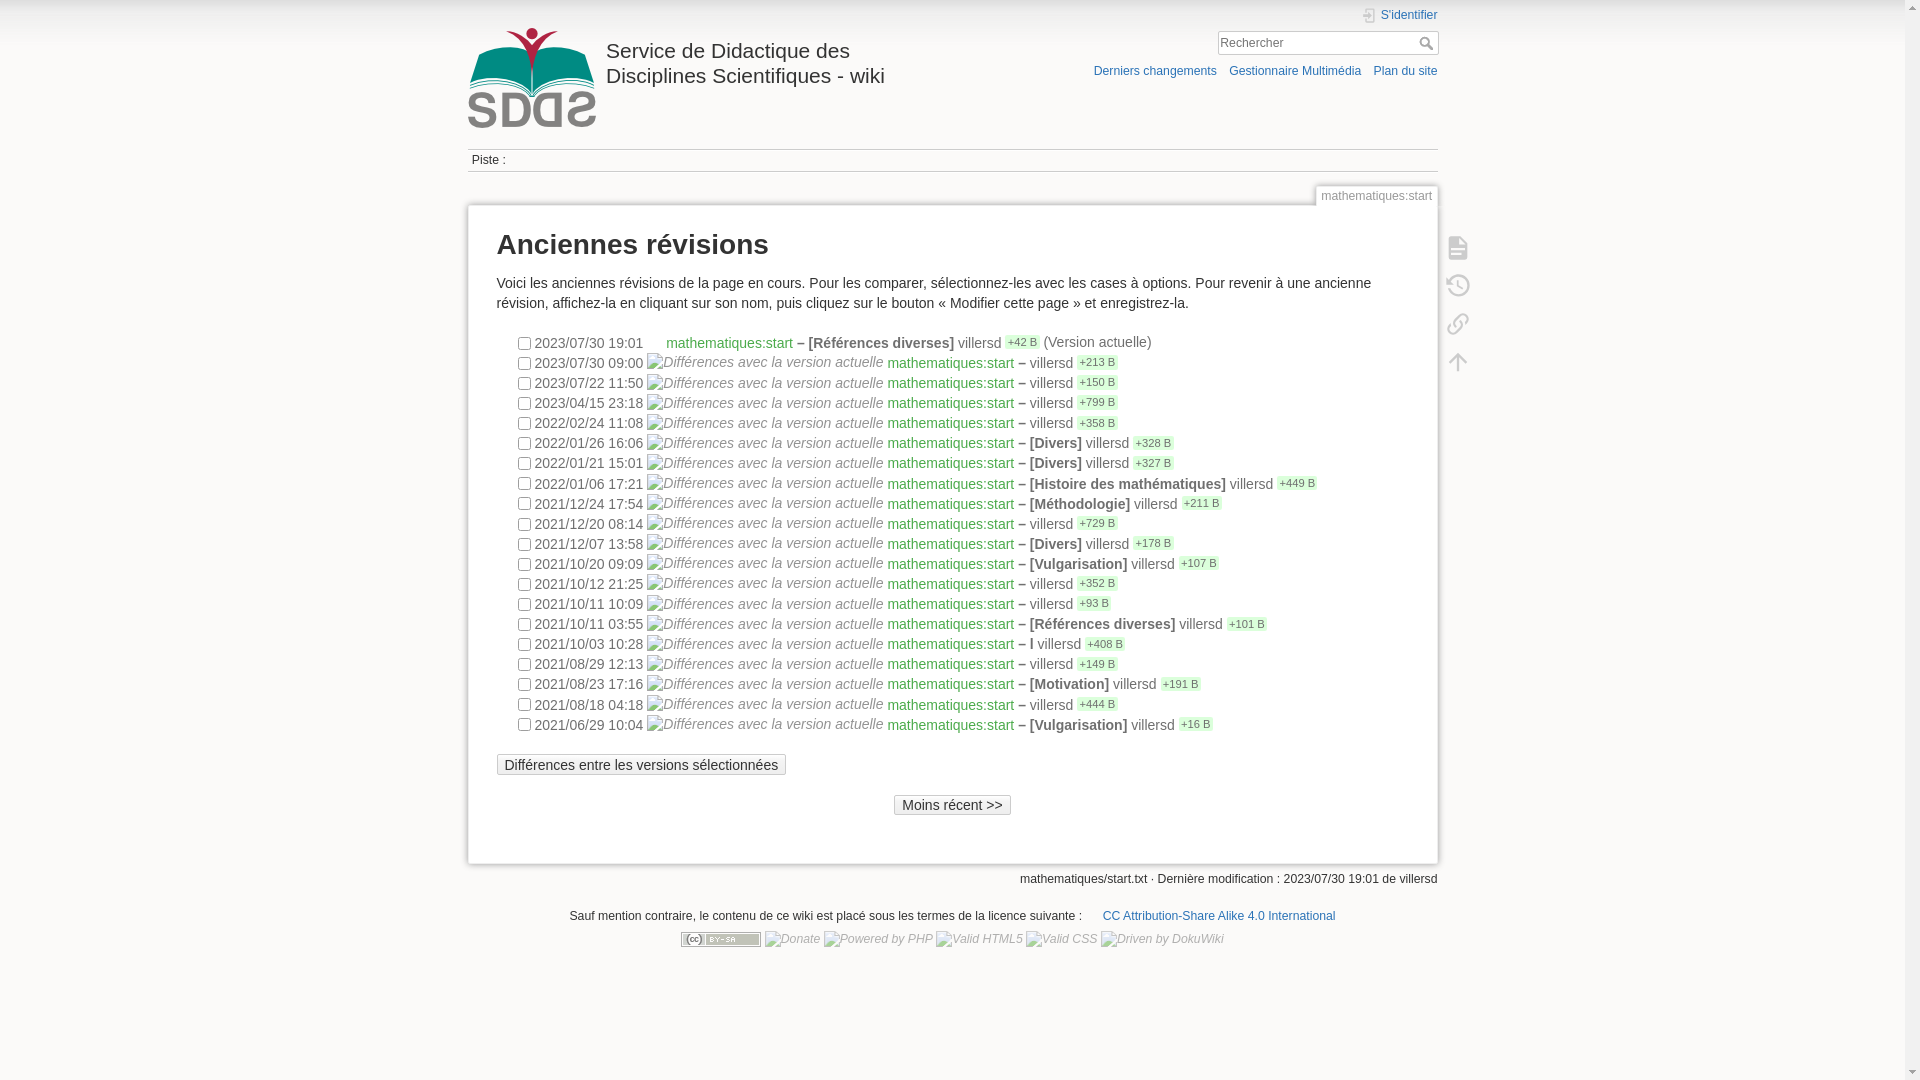 This screenshot has height=1080, width=1920. What do you see at coordinates (1428, 43) in the screenshot?
I see `Rechercher` at bounding box center [1428, 43].